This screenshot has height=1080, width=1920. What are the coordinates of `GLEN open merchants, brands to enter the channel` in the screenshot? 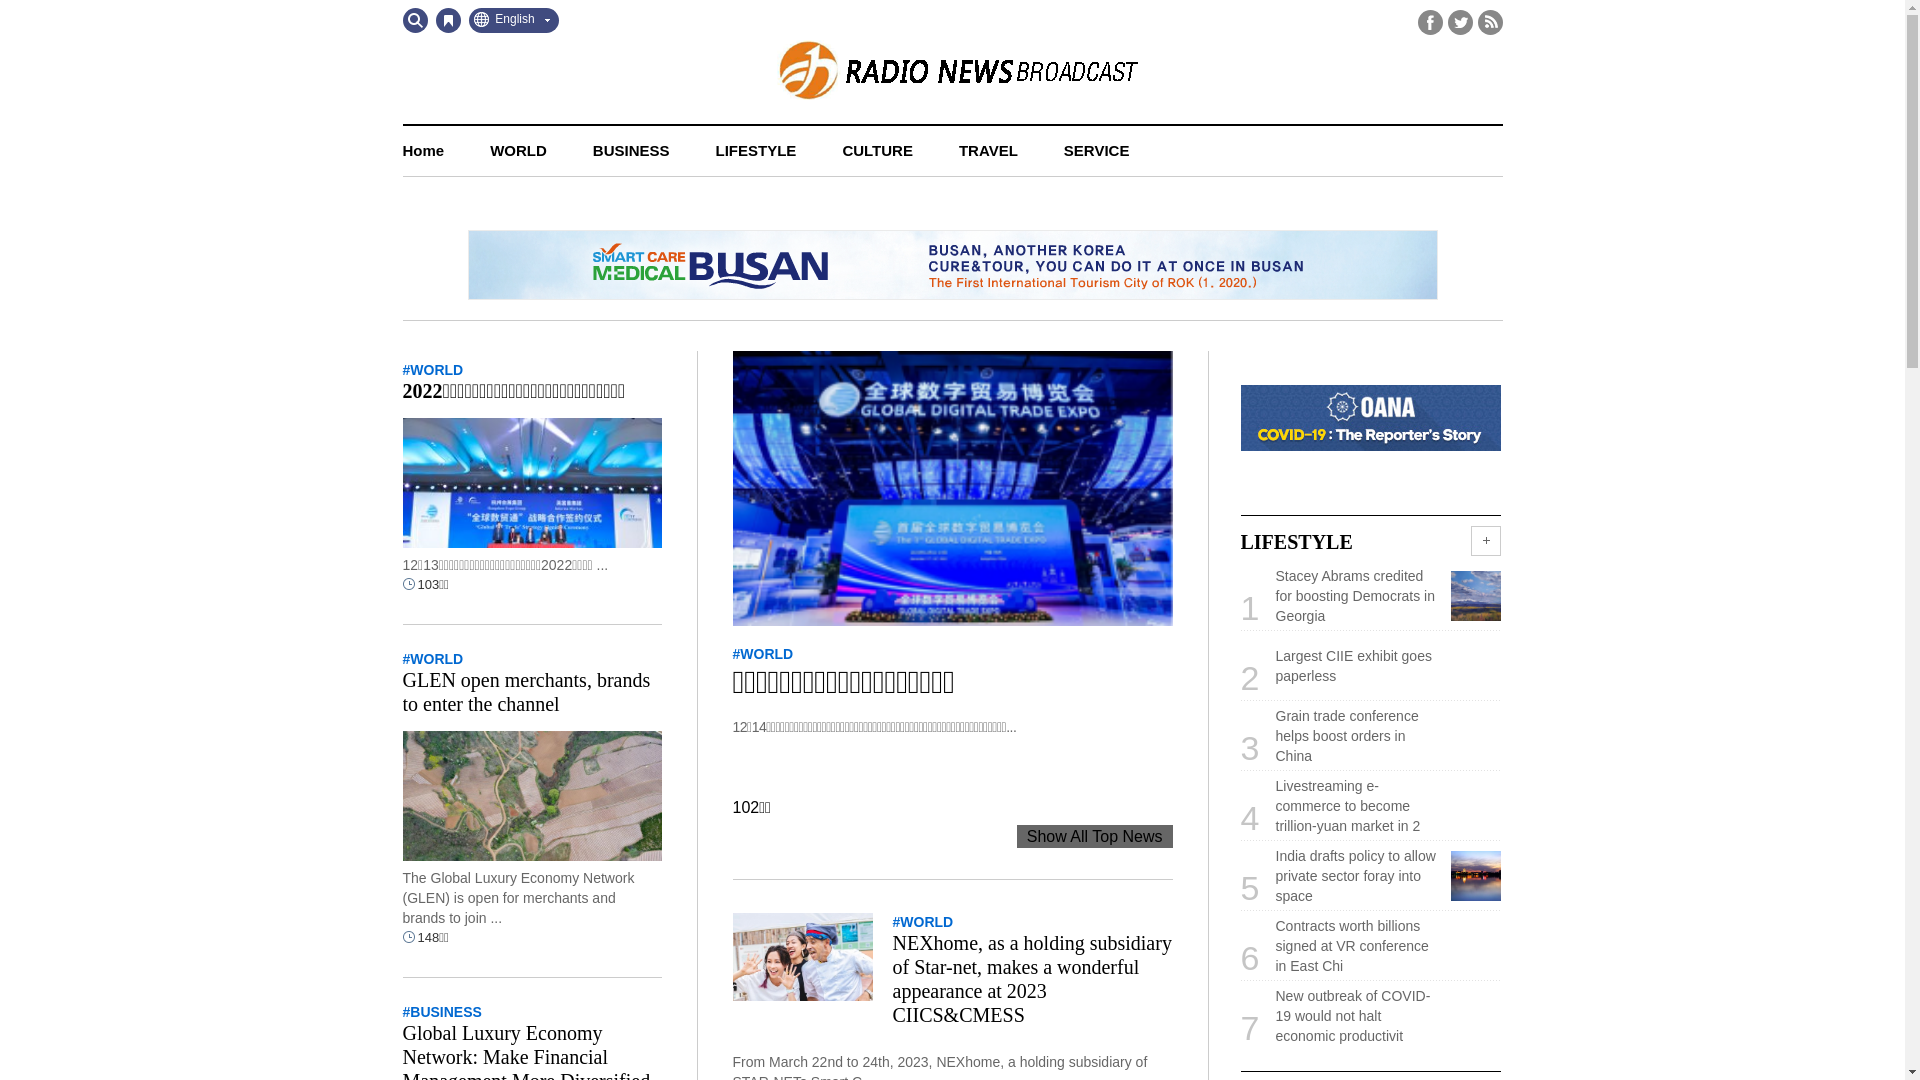 It's located at (526, 692).